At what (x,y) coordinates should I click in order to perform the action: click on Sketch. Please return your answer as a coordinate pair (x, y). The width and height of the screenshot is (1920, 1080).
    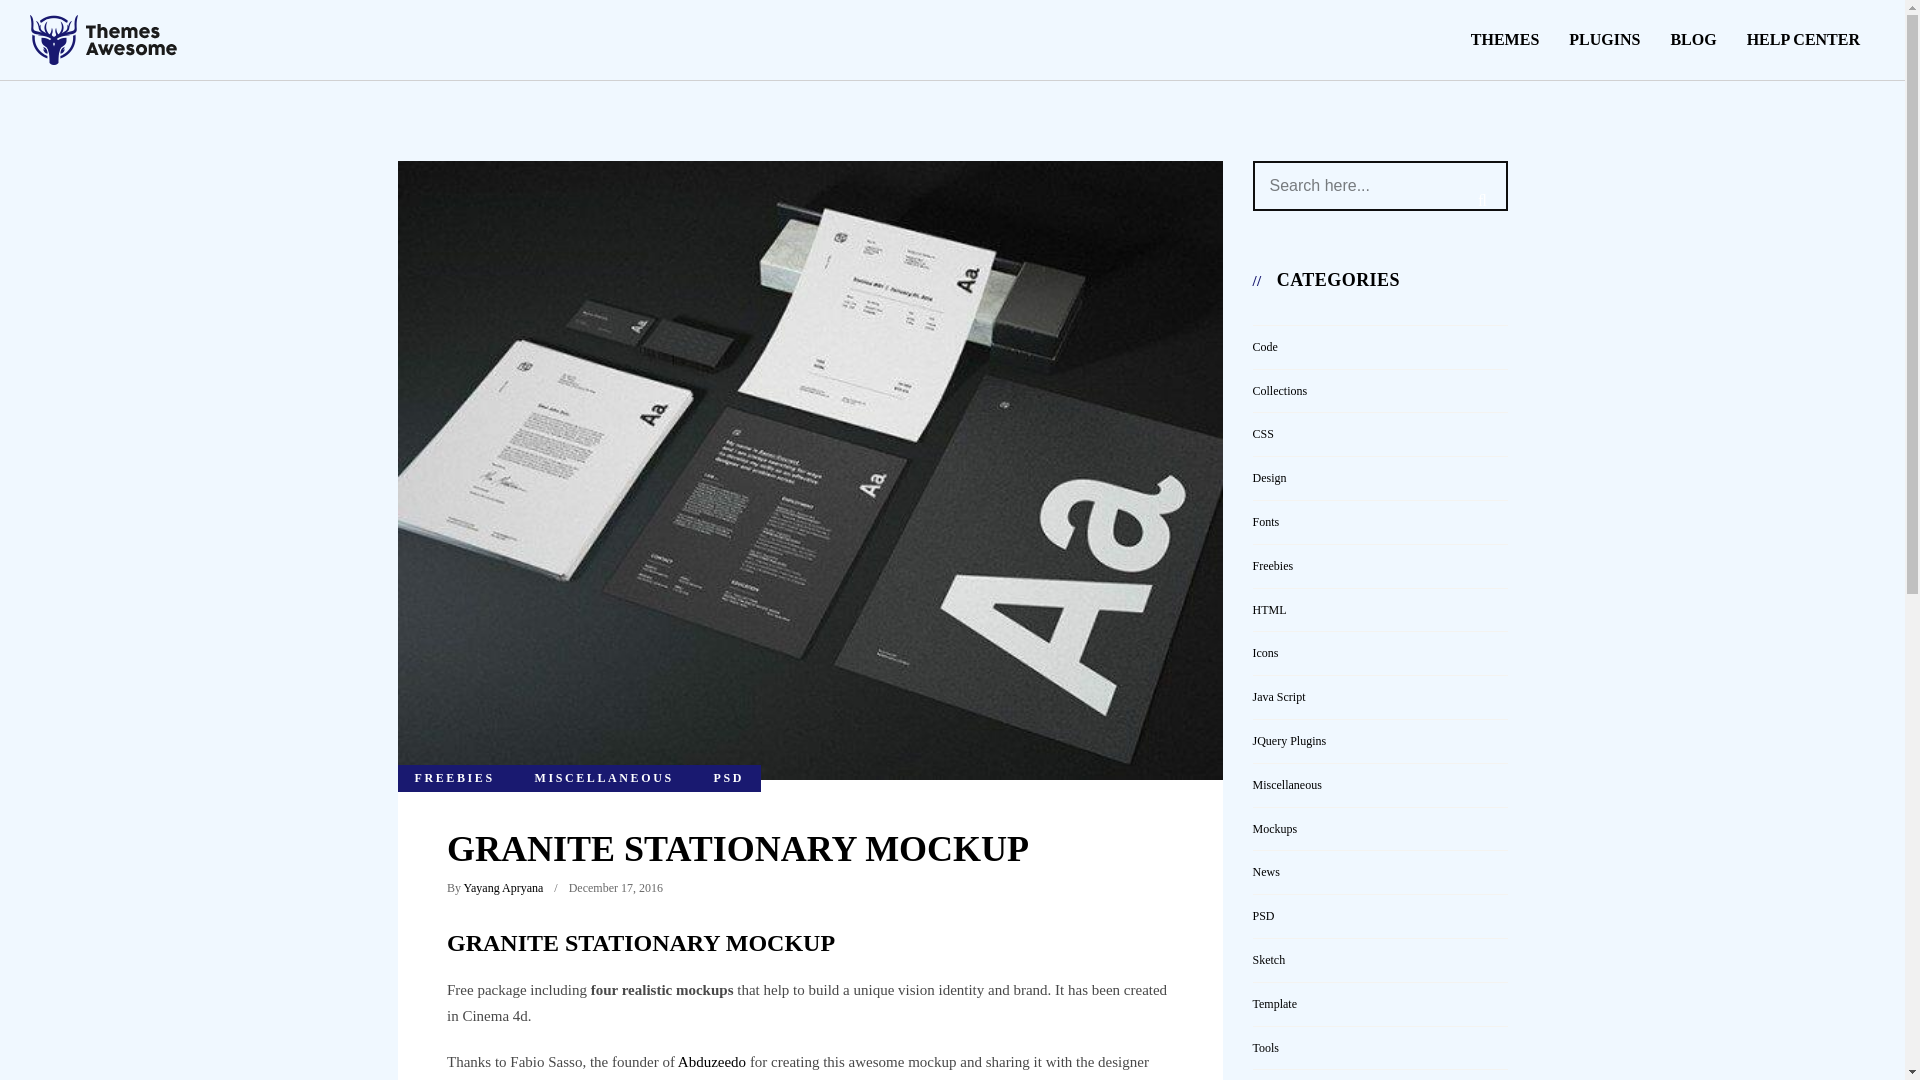
    Looking at the image, I should click on (1268, 959).